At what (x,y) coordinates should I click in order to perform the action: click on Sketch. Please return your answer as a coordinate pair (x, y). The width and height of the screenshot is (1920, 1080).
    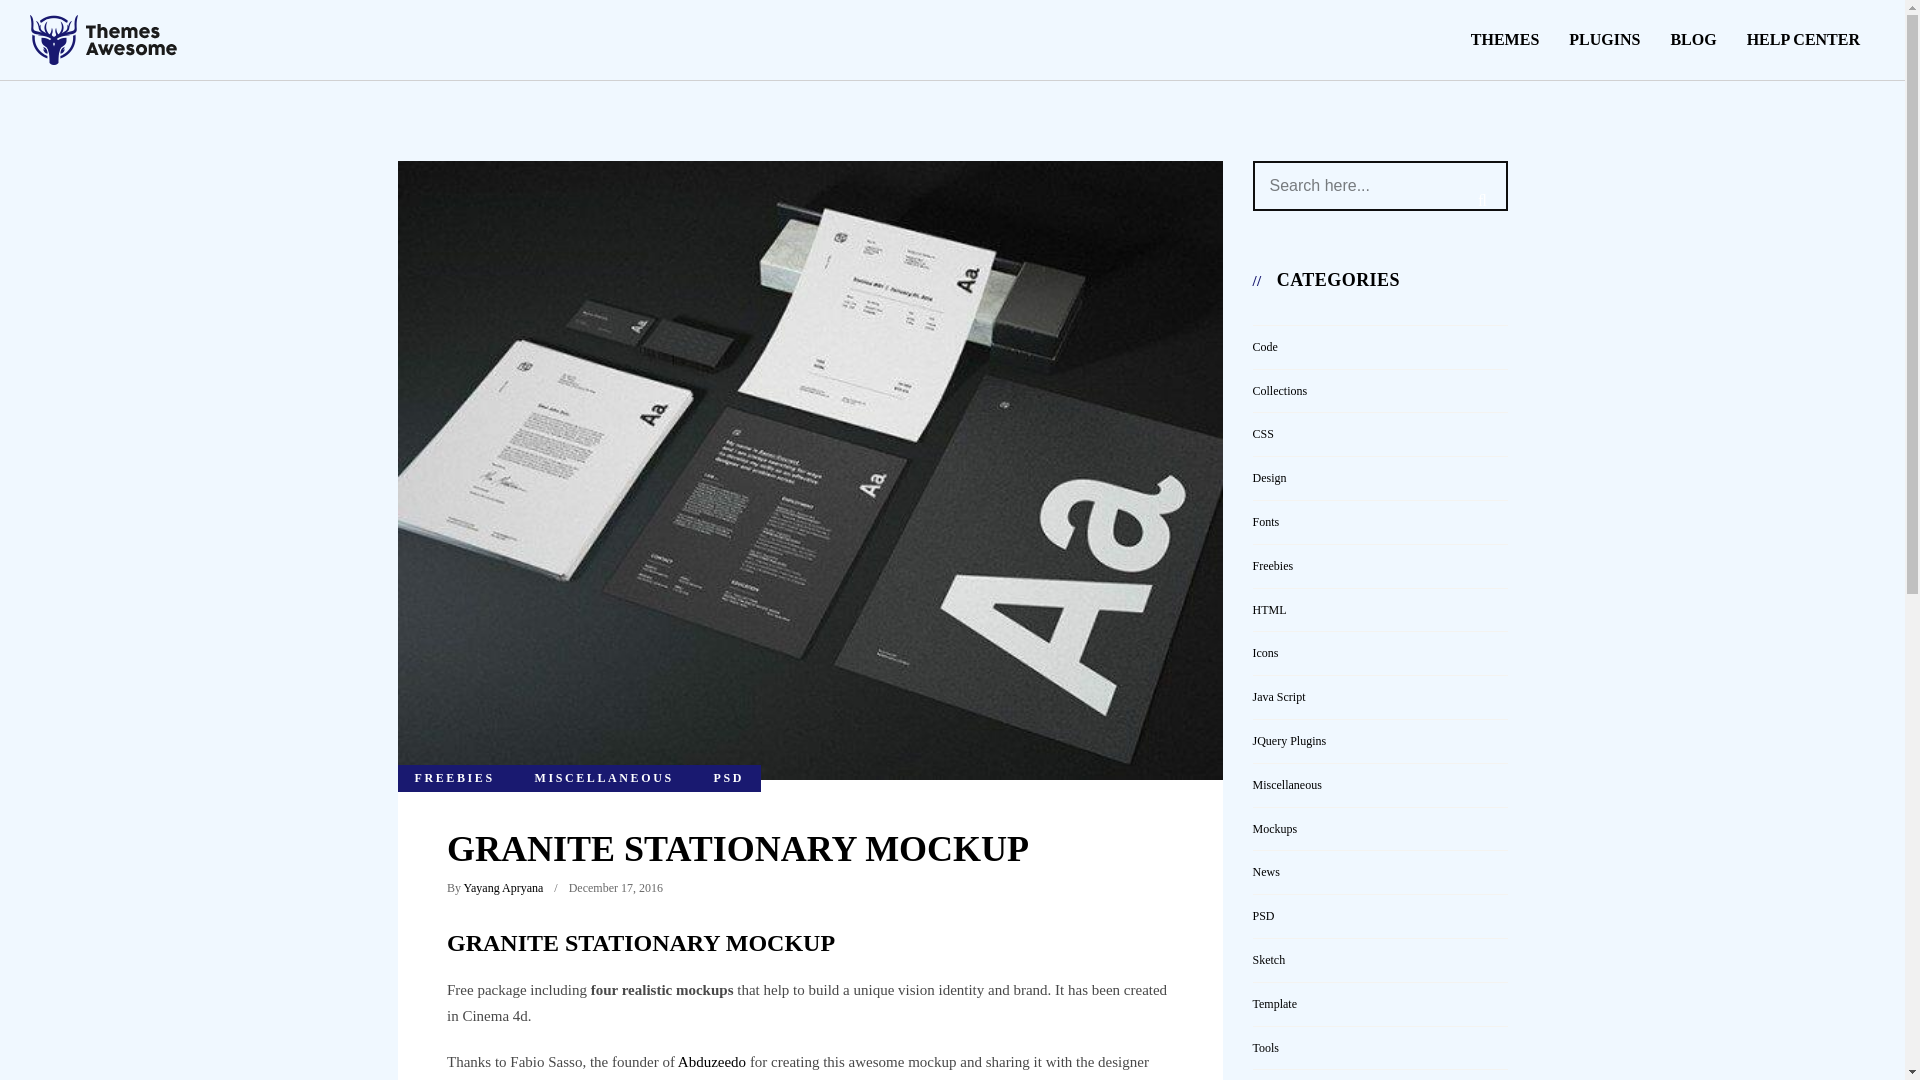
    Looking at the image, I should click on (1268, 959).